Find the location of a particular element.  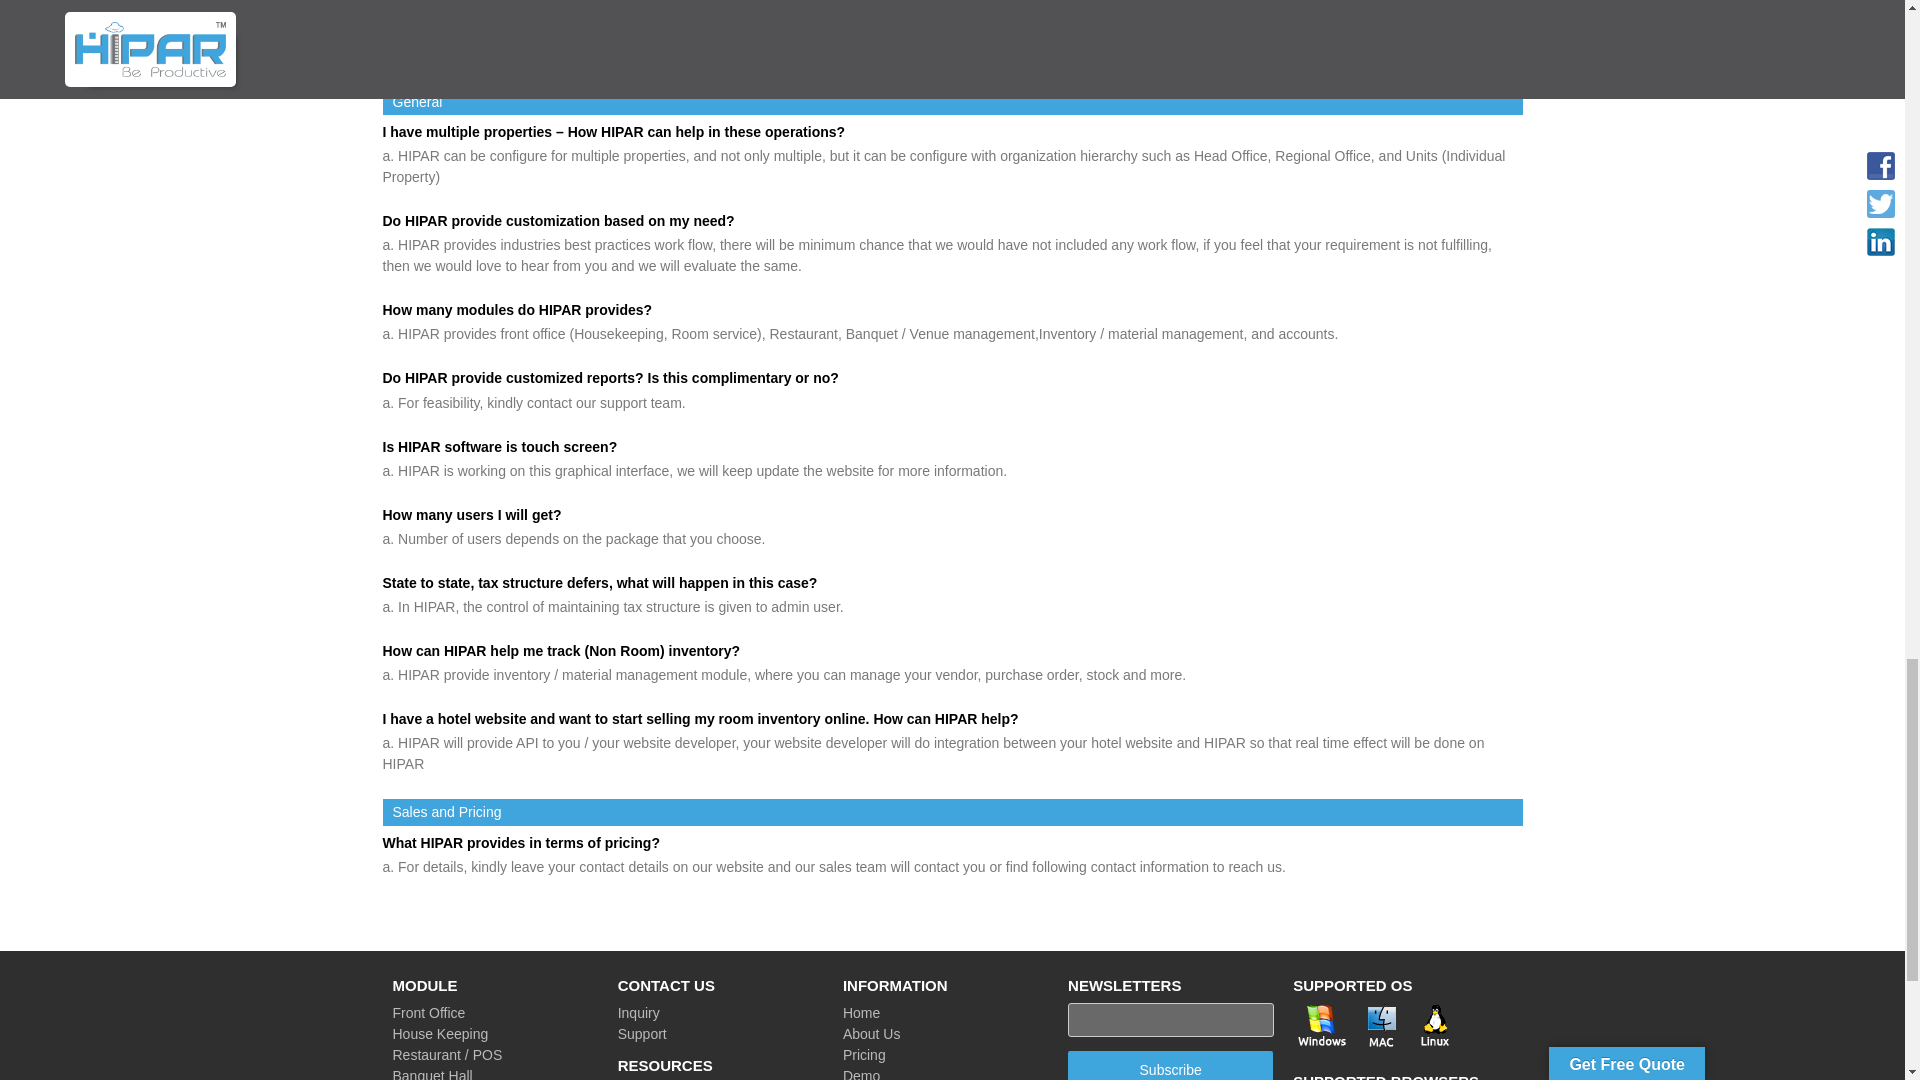

House Keeping is located at coordinates (439, 1034).